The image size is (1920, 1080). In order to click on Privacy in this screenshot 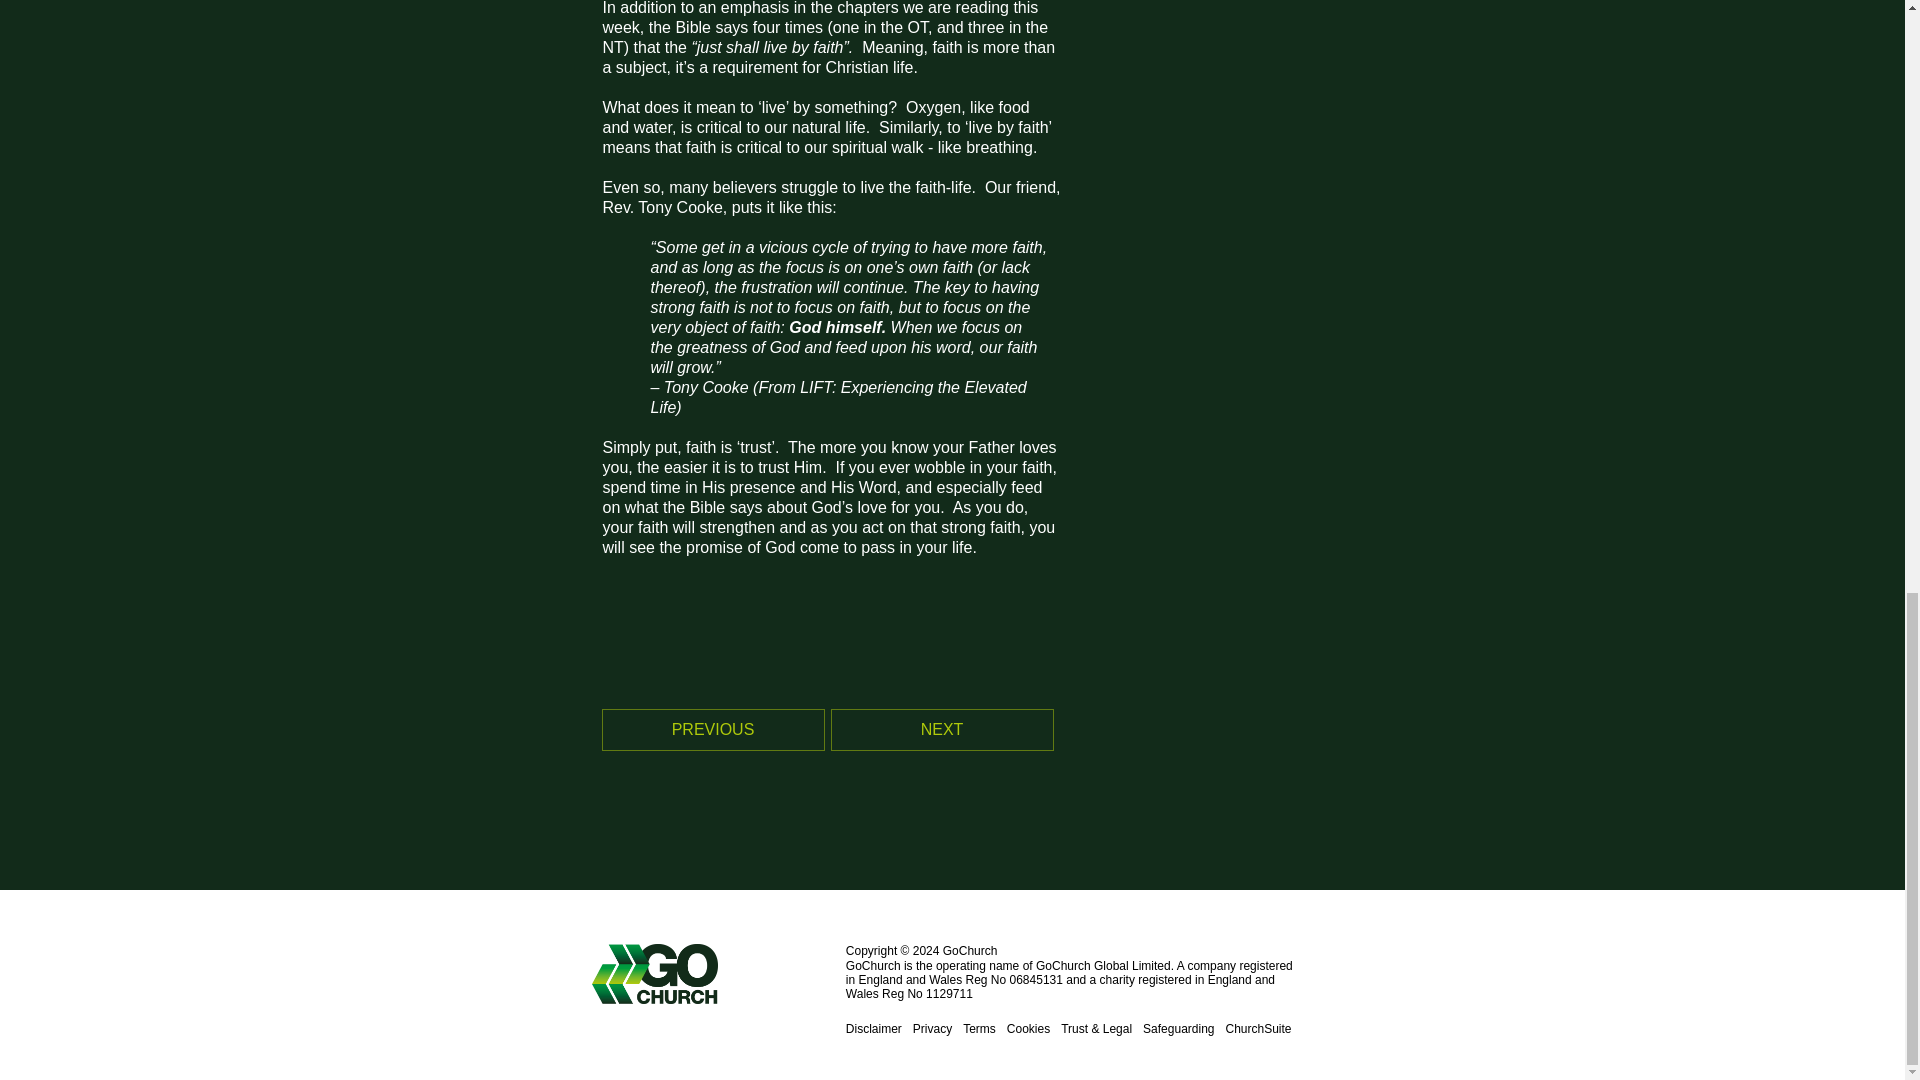, I will do `click(932, 1028)`.